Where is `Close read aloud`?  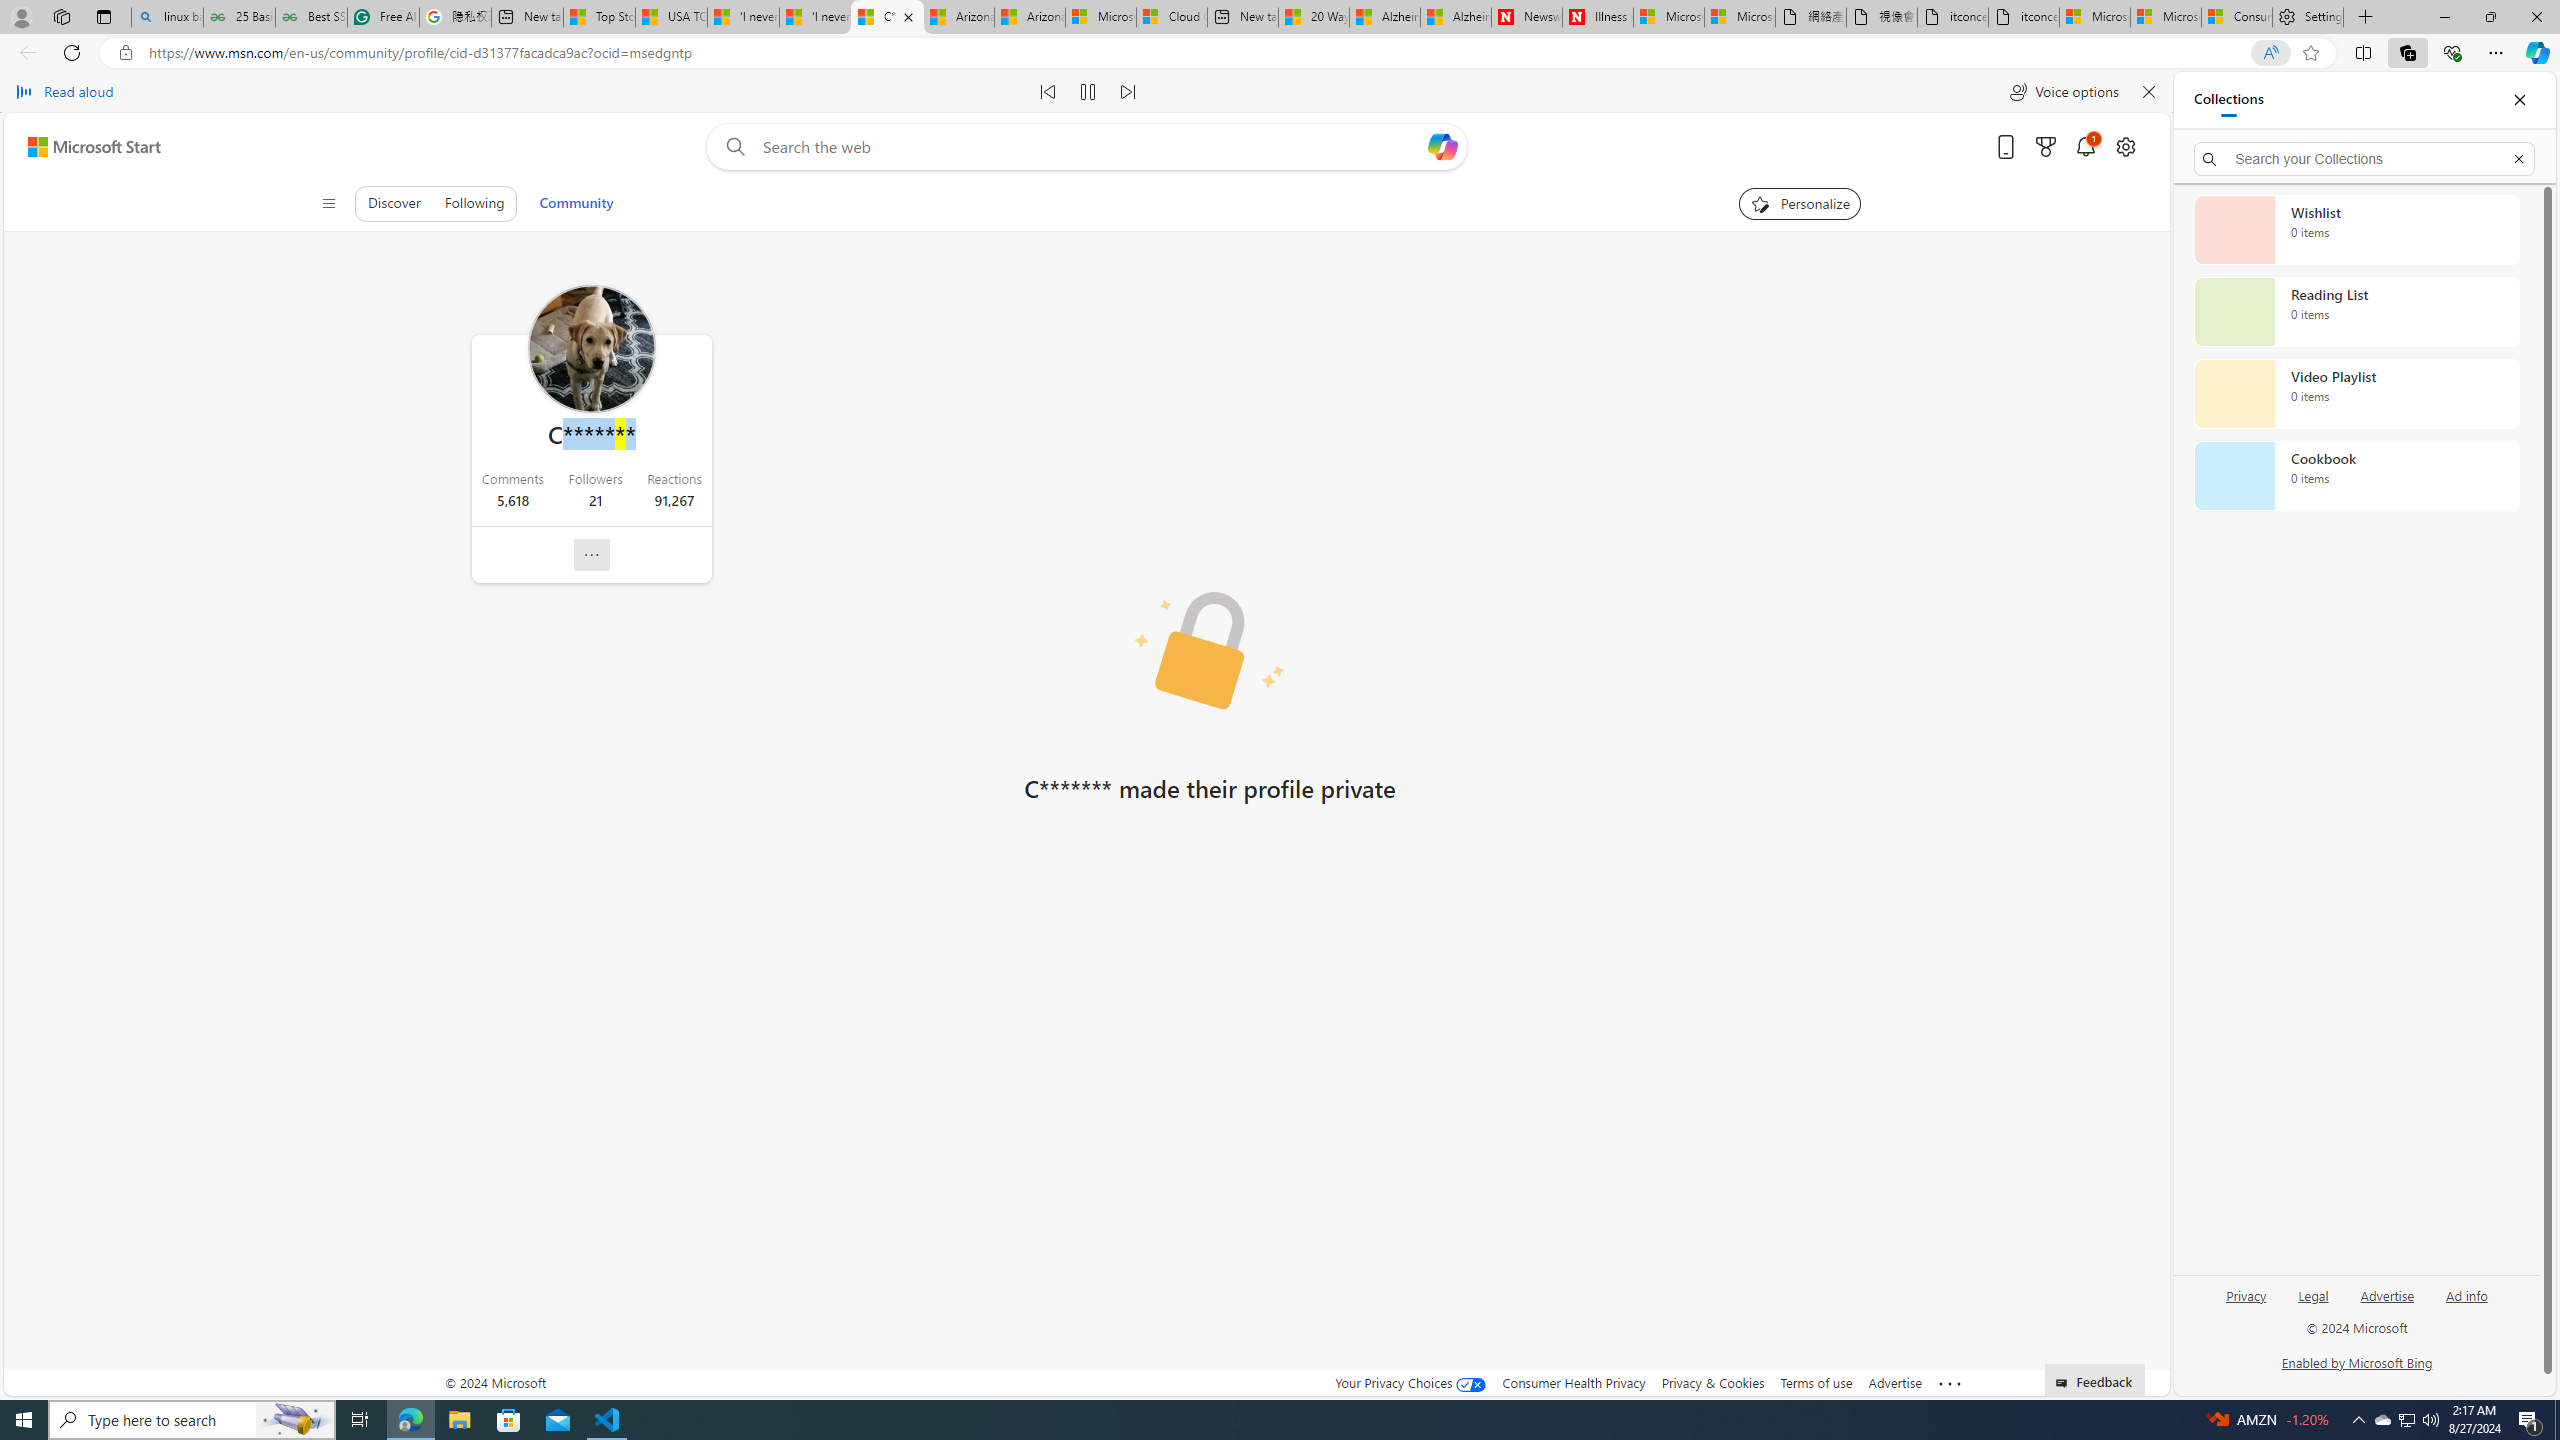 Close read aloud is located at coordinates (2148, 92).